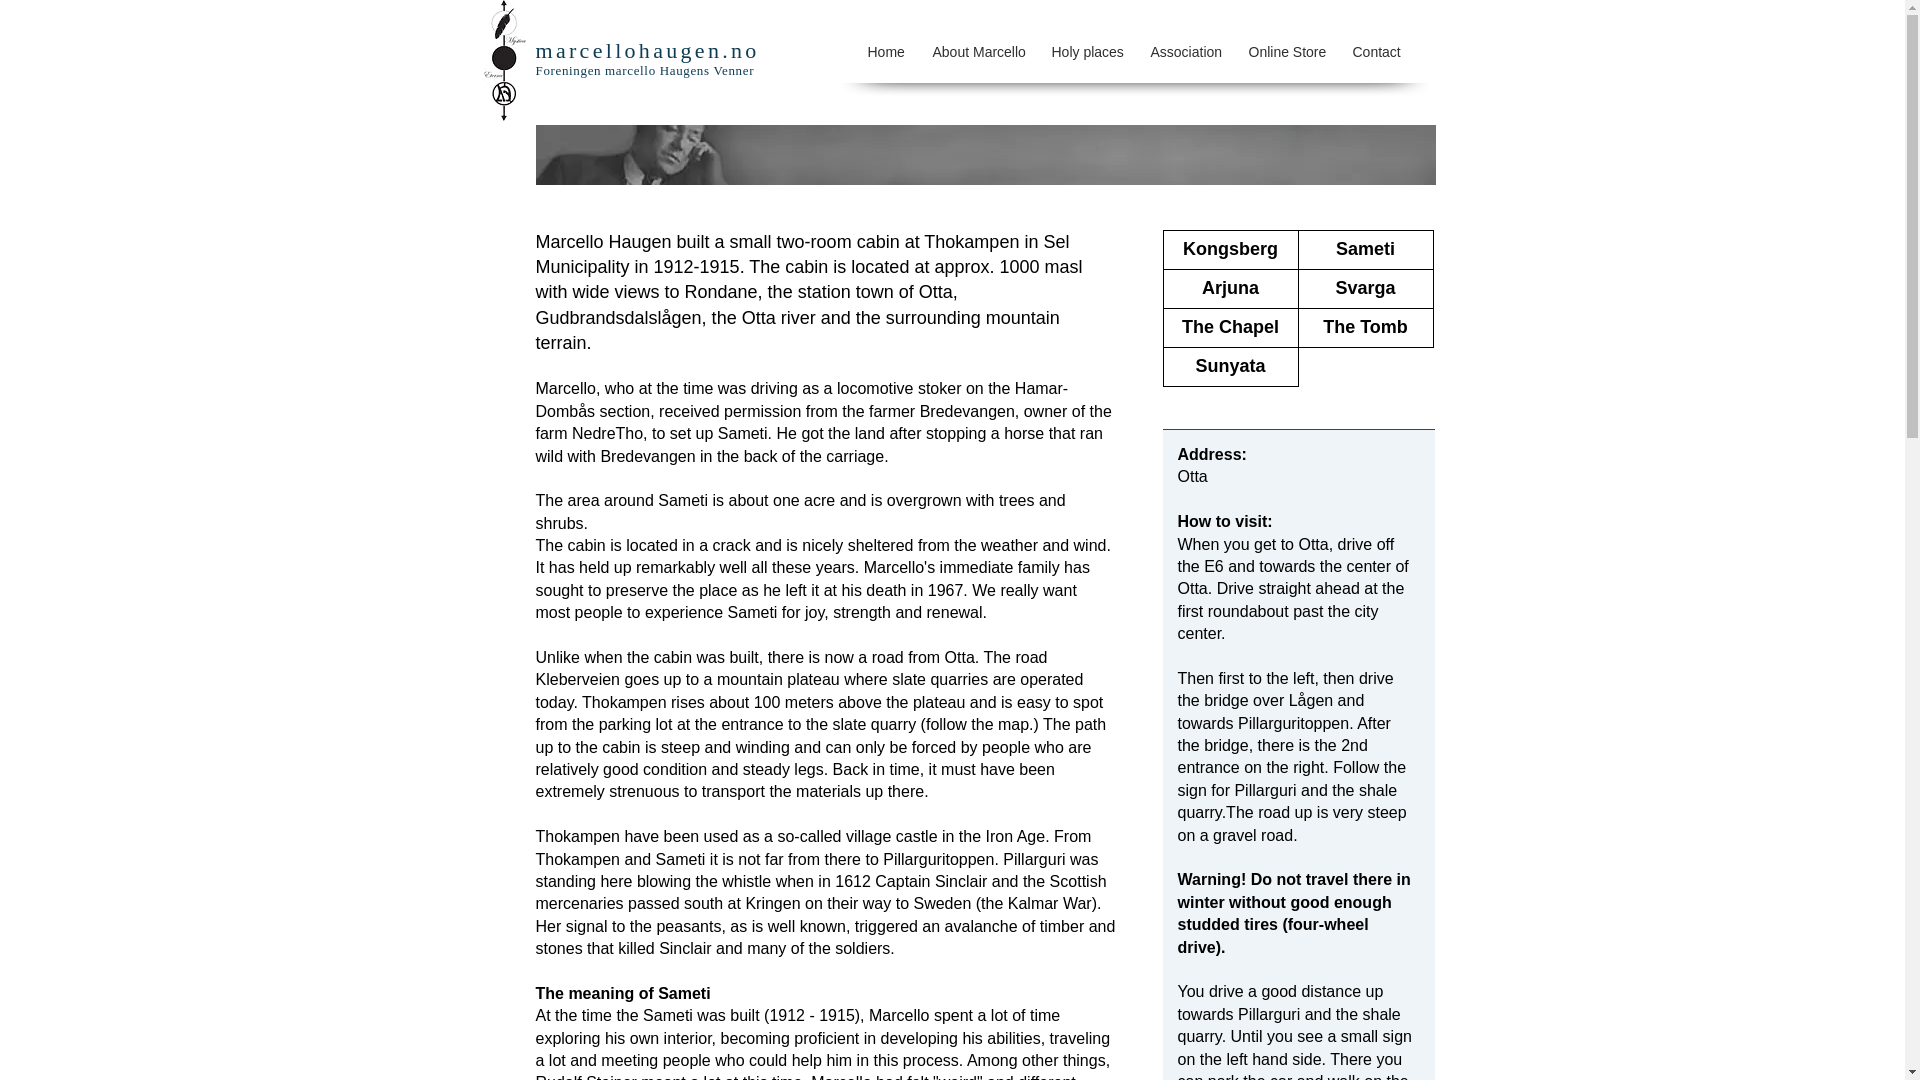 This screenshot has width=1920, height=1080. I want to click on Sameti, so click(1366, 250).